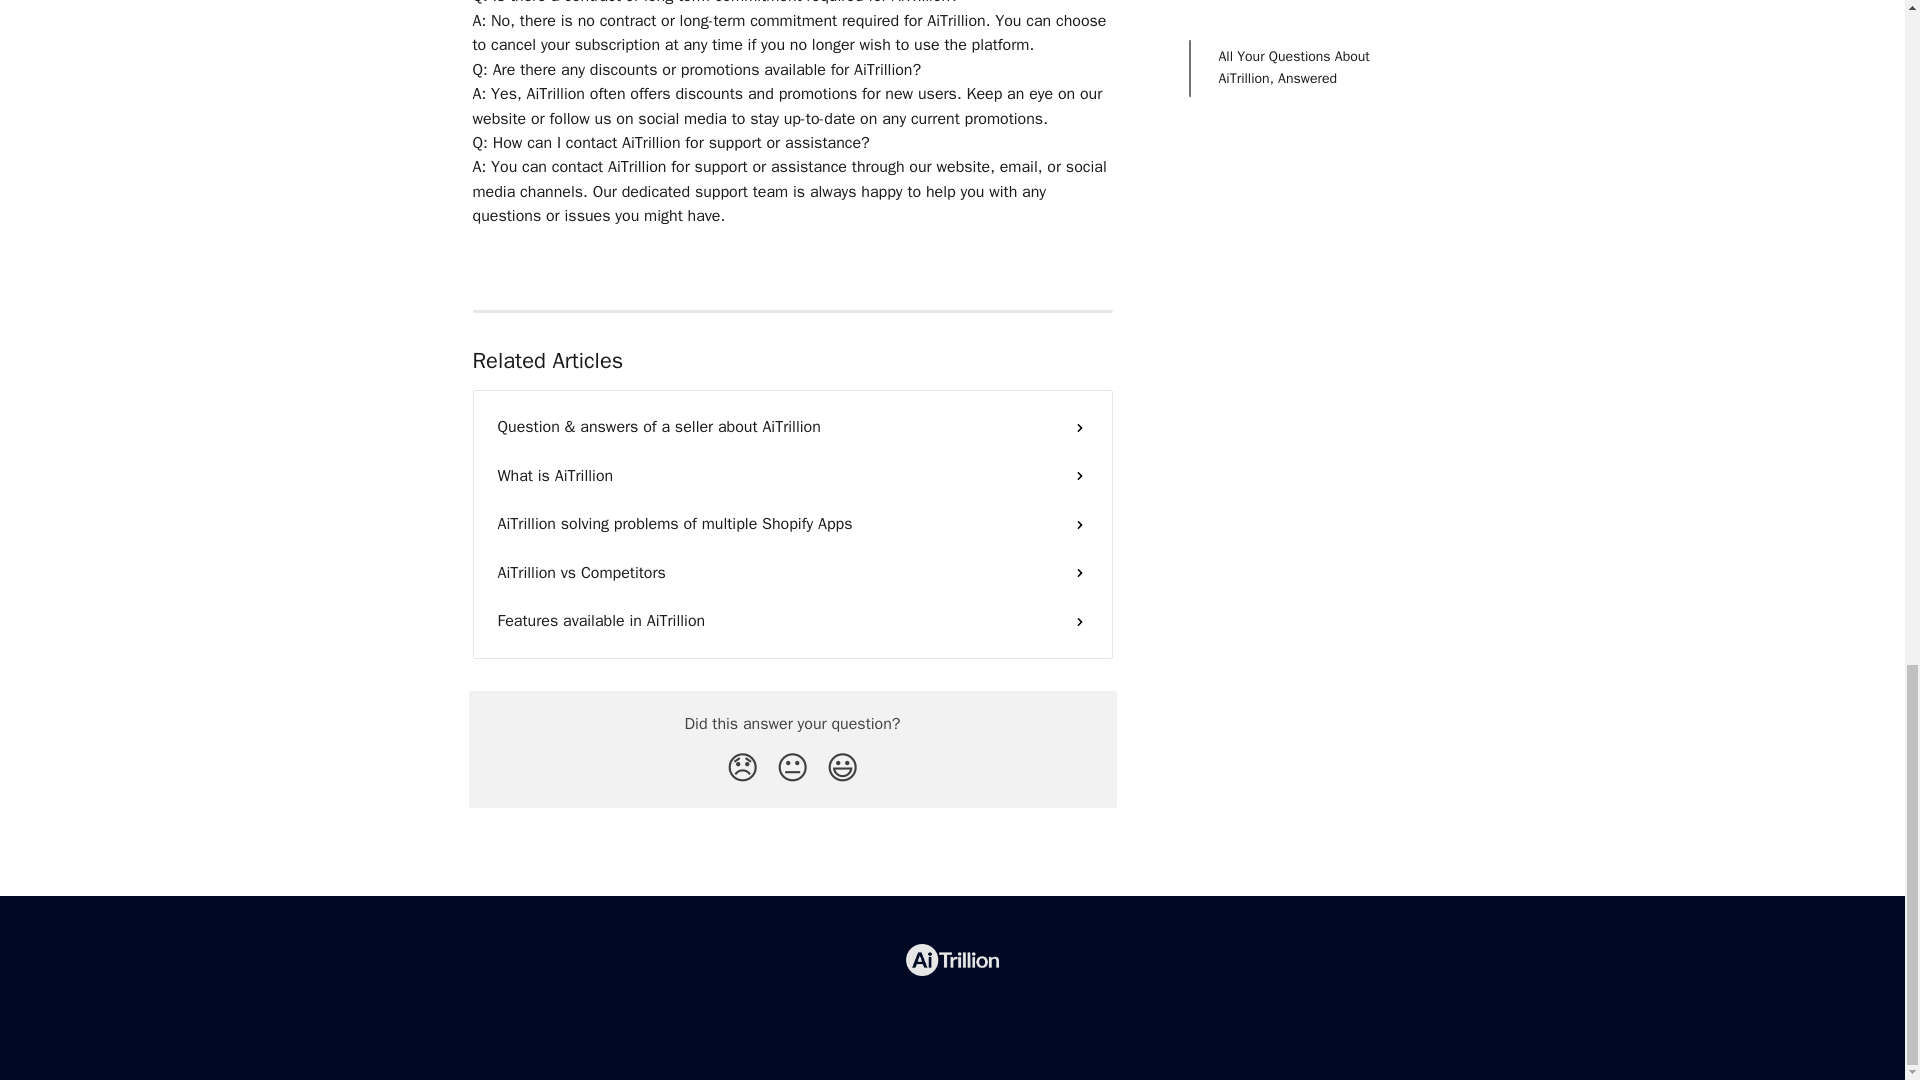 This screenshot has height=1080, width=1920. Describe the element at coordinates (792, 524) in the screenshot. I see `AiTrillion solving problems of multiple Shopify Apps` at that location.